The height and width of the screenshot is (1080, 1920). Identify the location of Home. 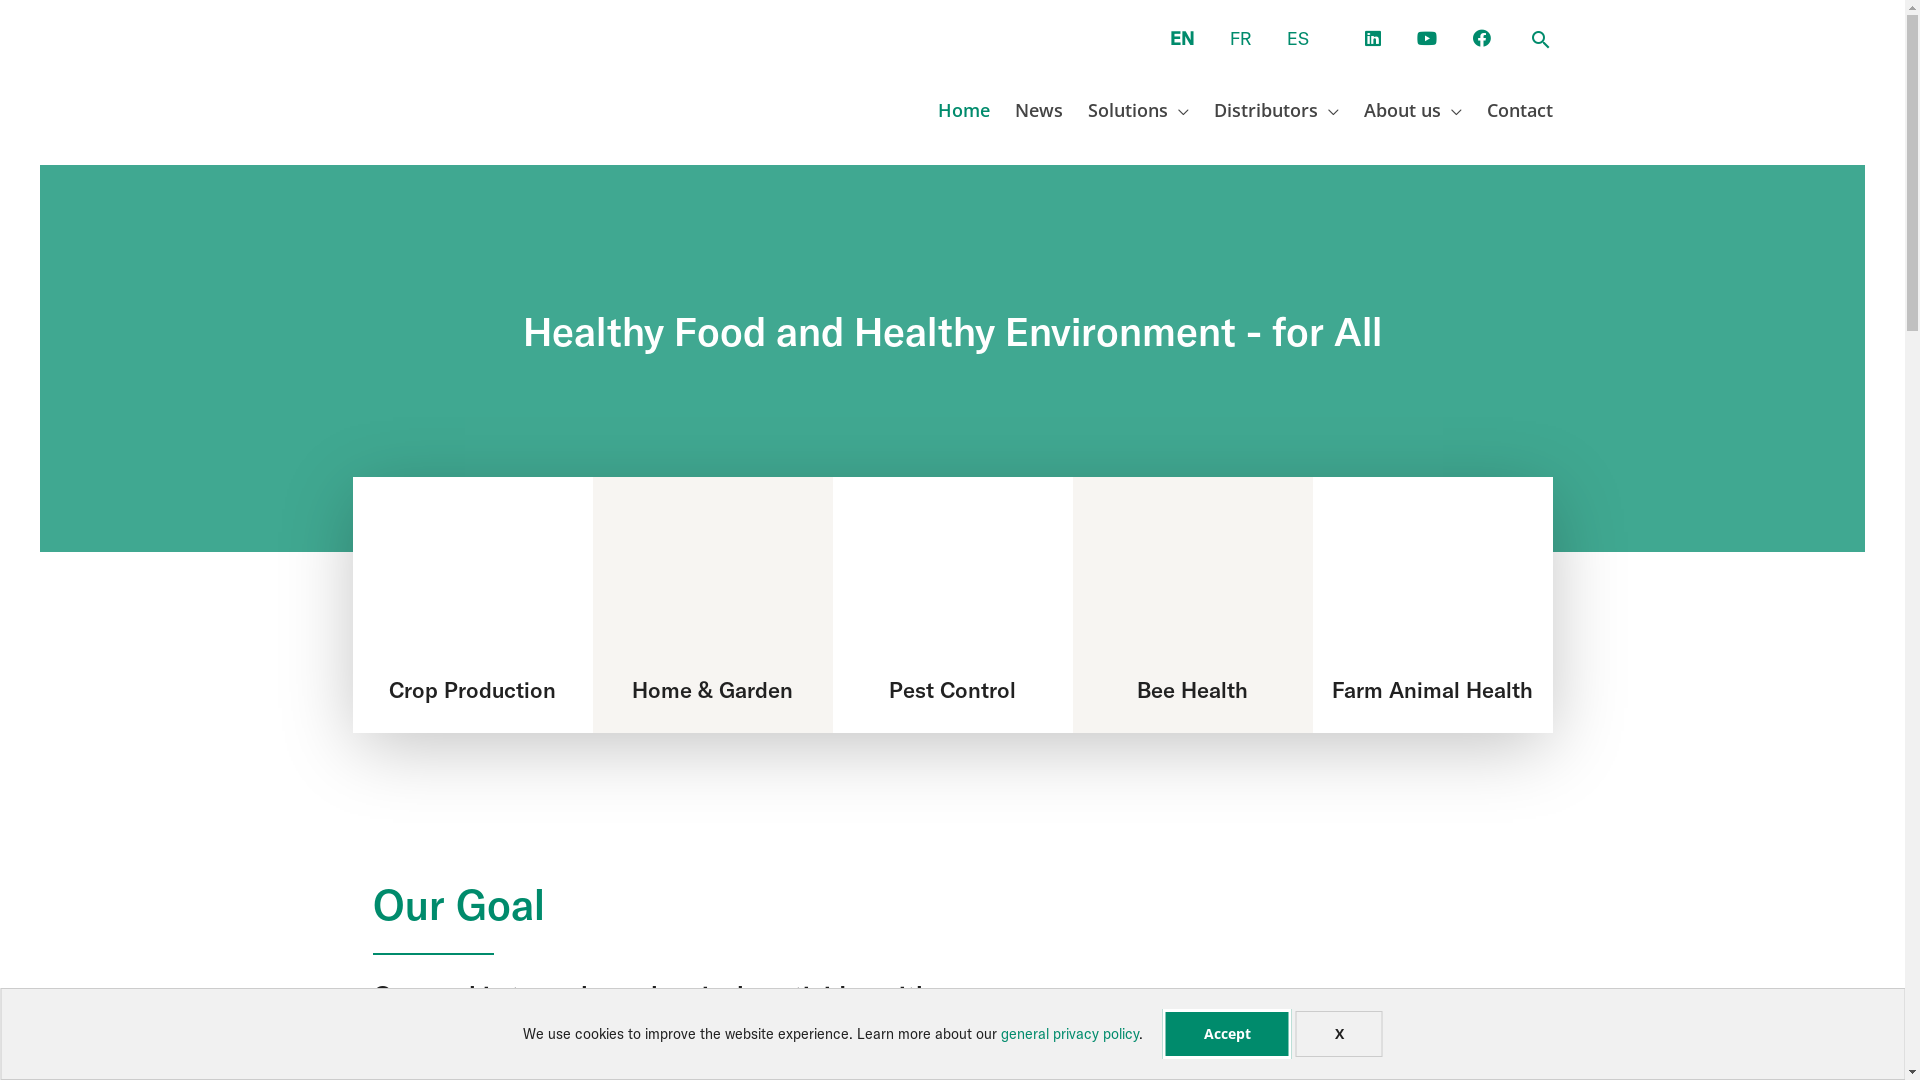
(950, 109).